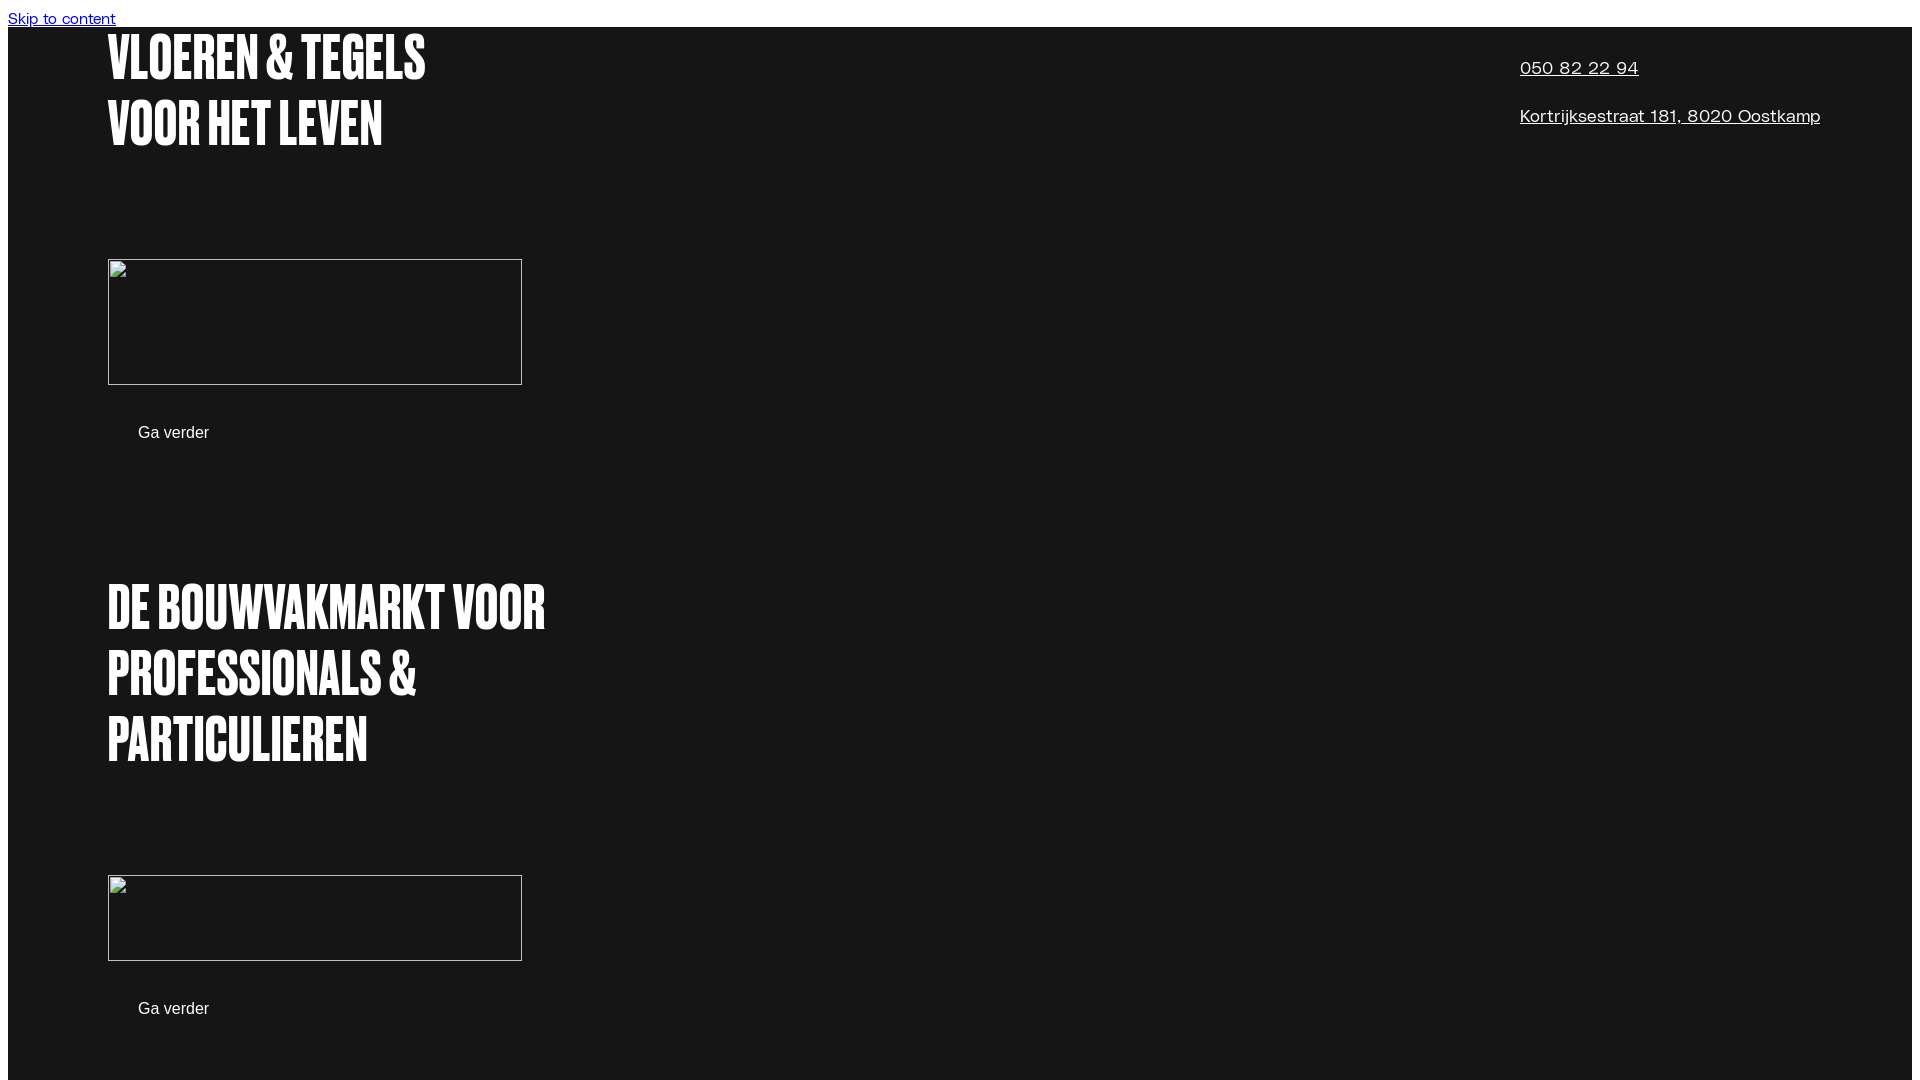 The image size is (1920, 1080). Describe the element at coordinates (1580, 66) in the screenshot. I see `050 82 22 94` at that location.